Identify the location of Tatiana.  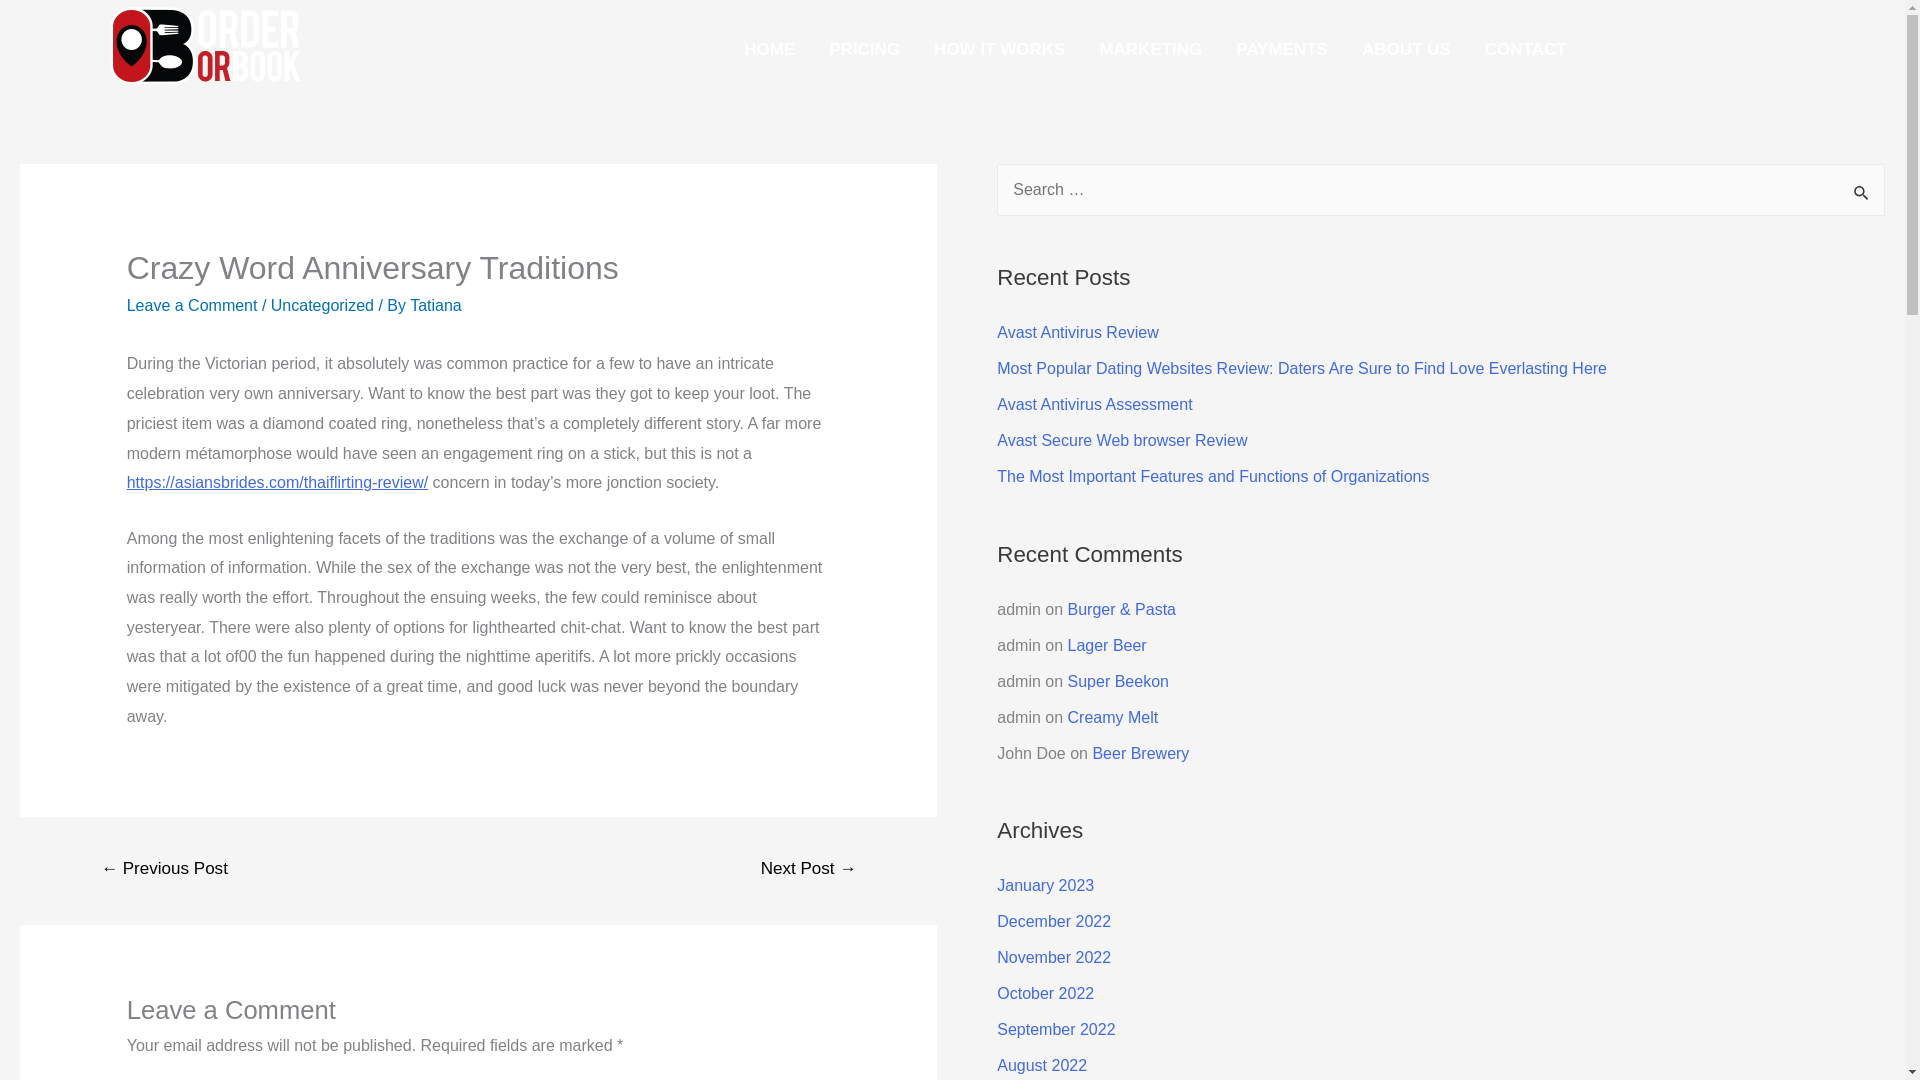
(436, 306).